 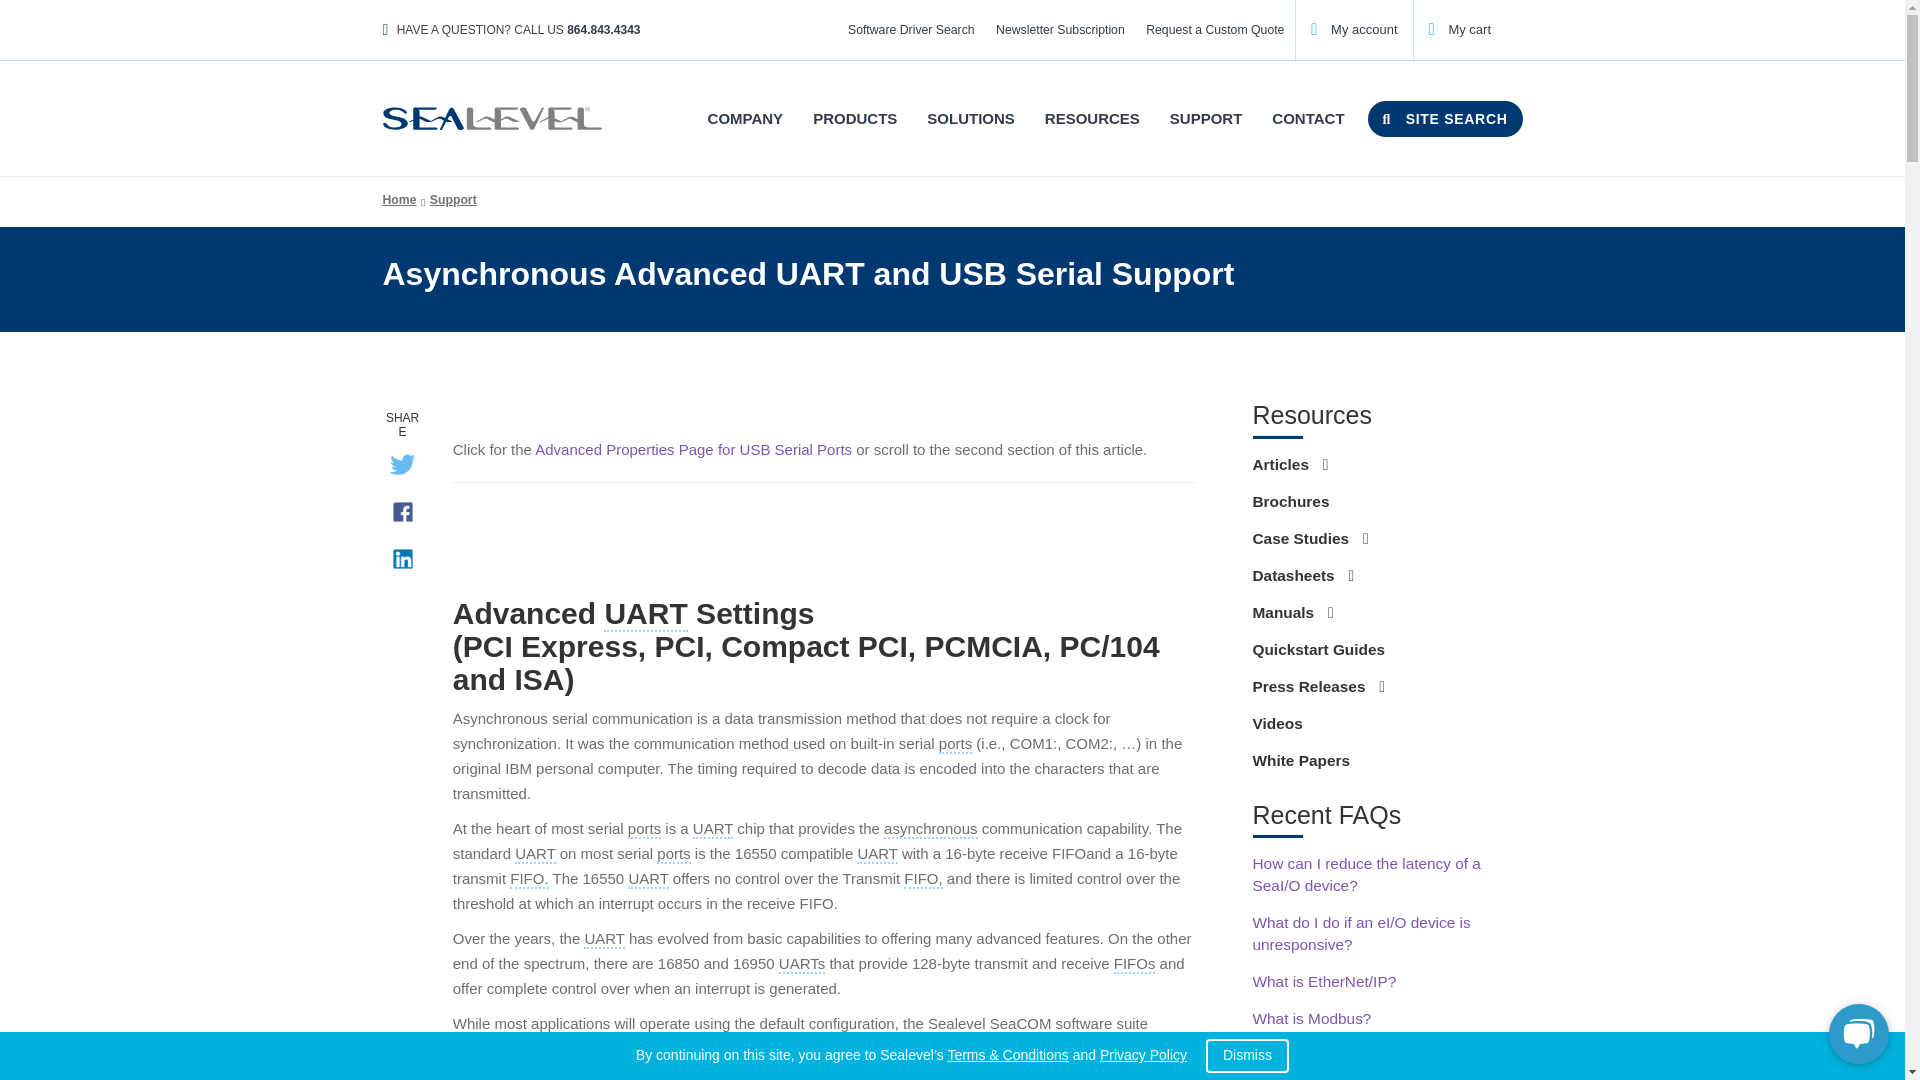 What do you see at coordinates (602, 29) in the screenshot?
I see `864.843.4343` at bounding box center [602, 29].